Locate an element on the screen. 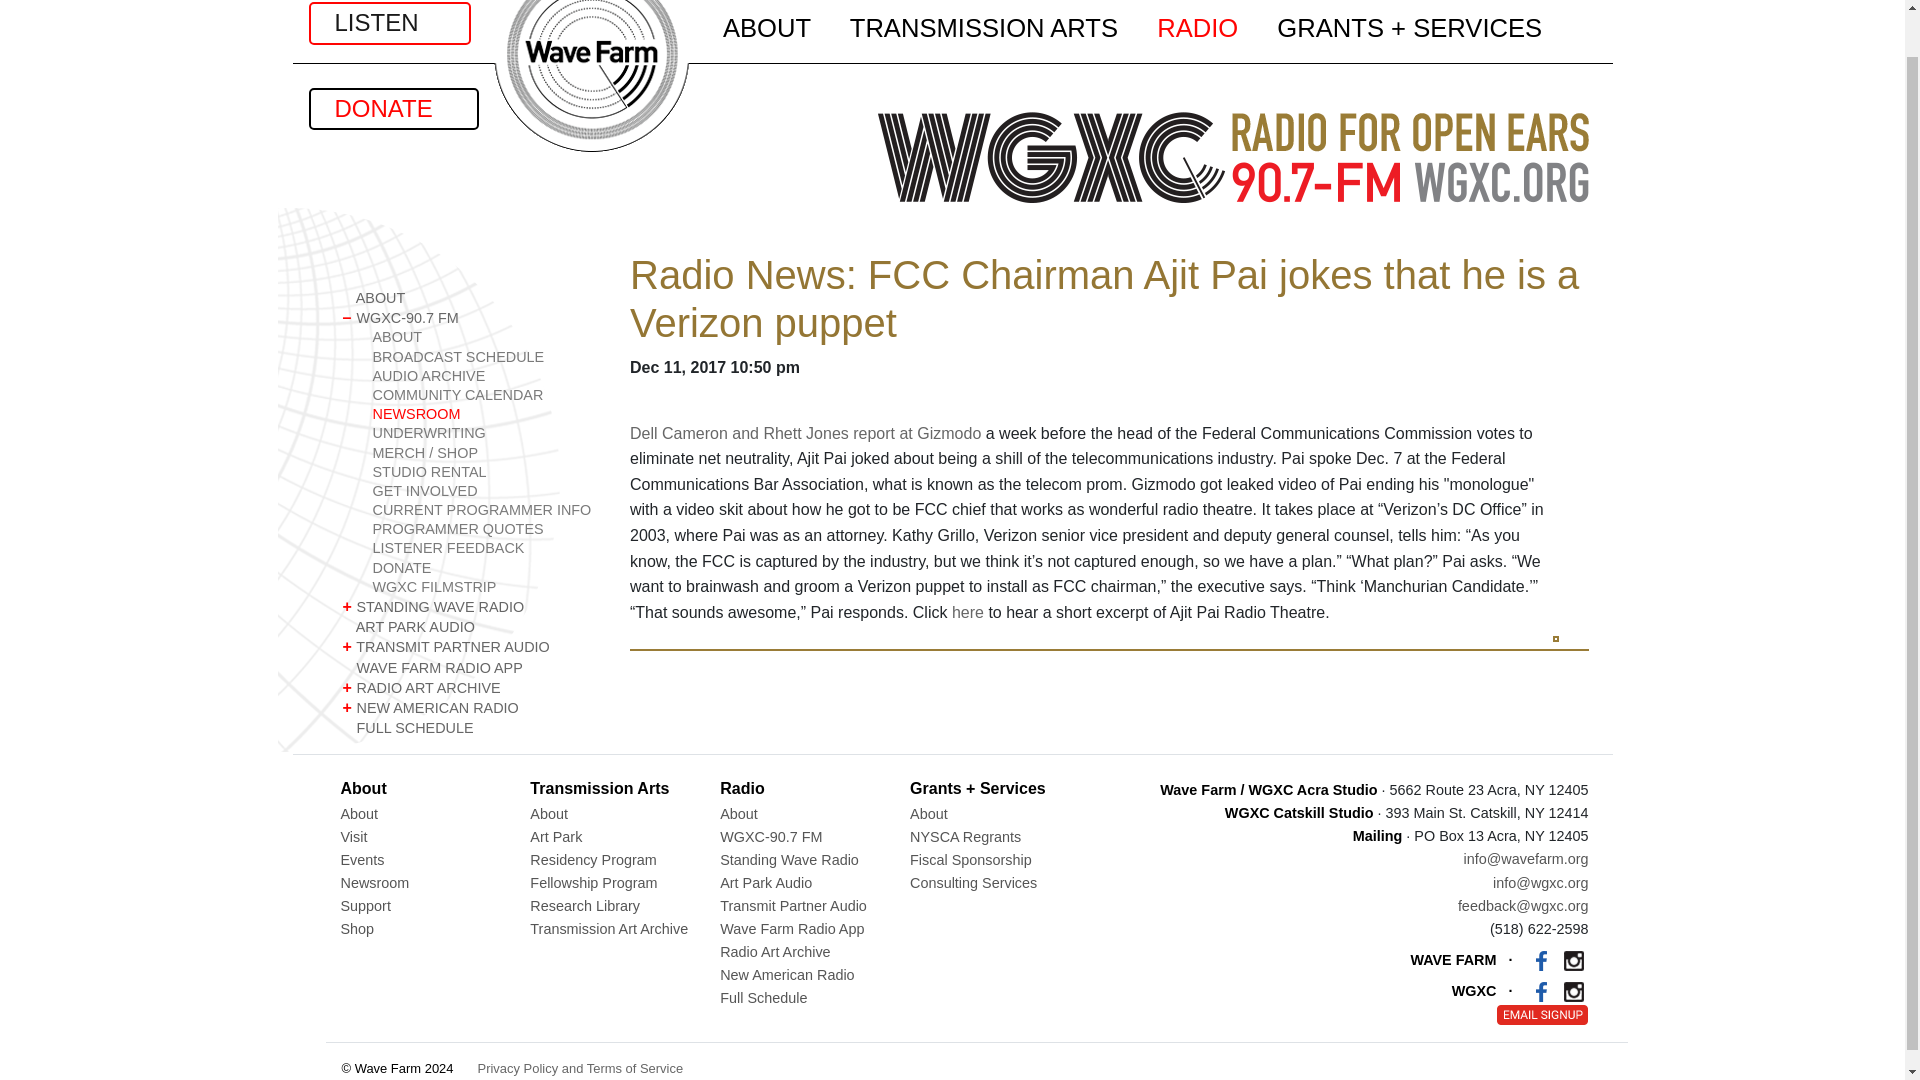 This screenshot has height=1080, width=1920. ABOUT is located at coordinates (484, 337).